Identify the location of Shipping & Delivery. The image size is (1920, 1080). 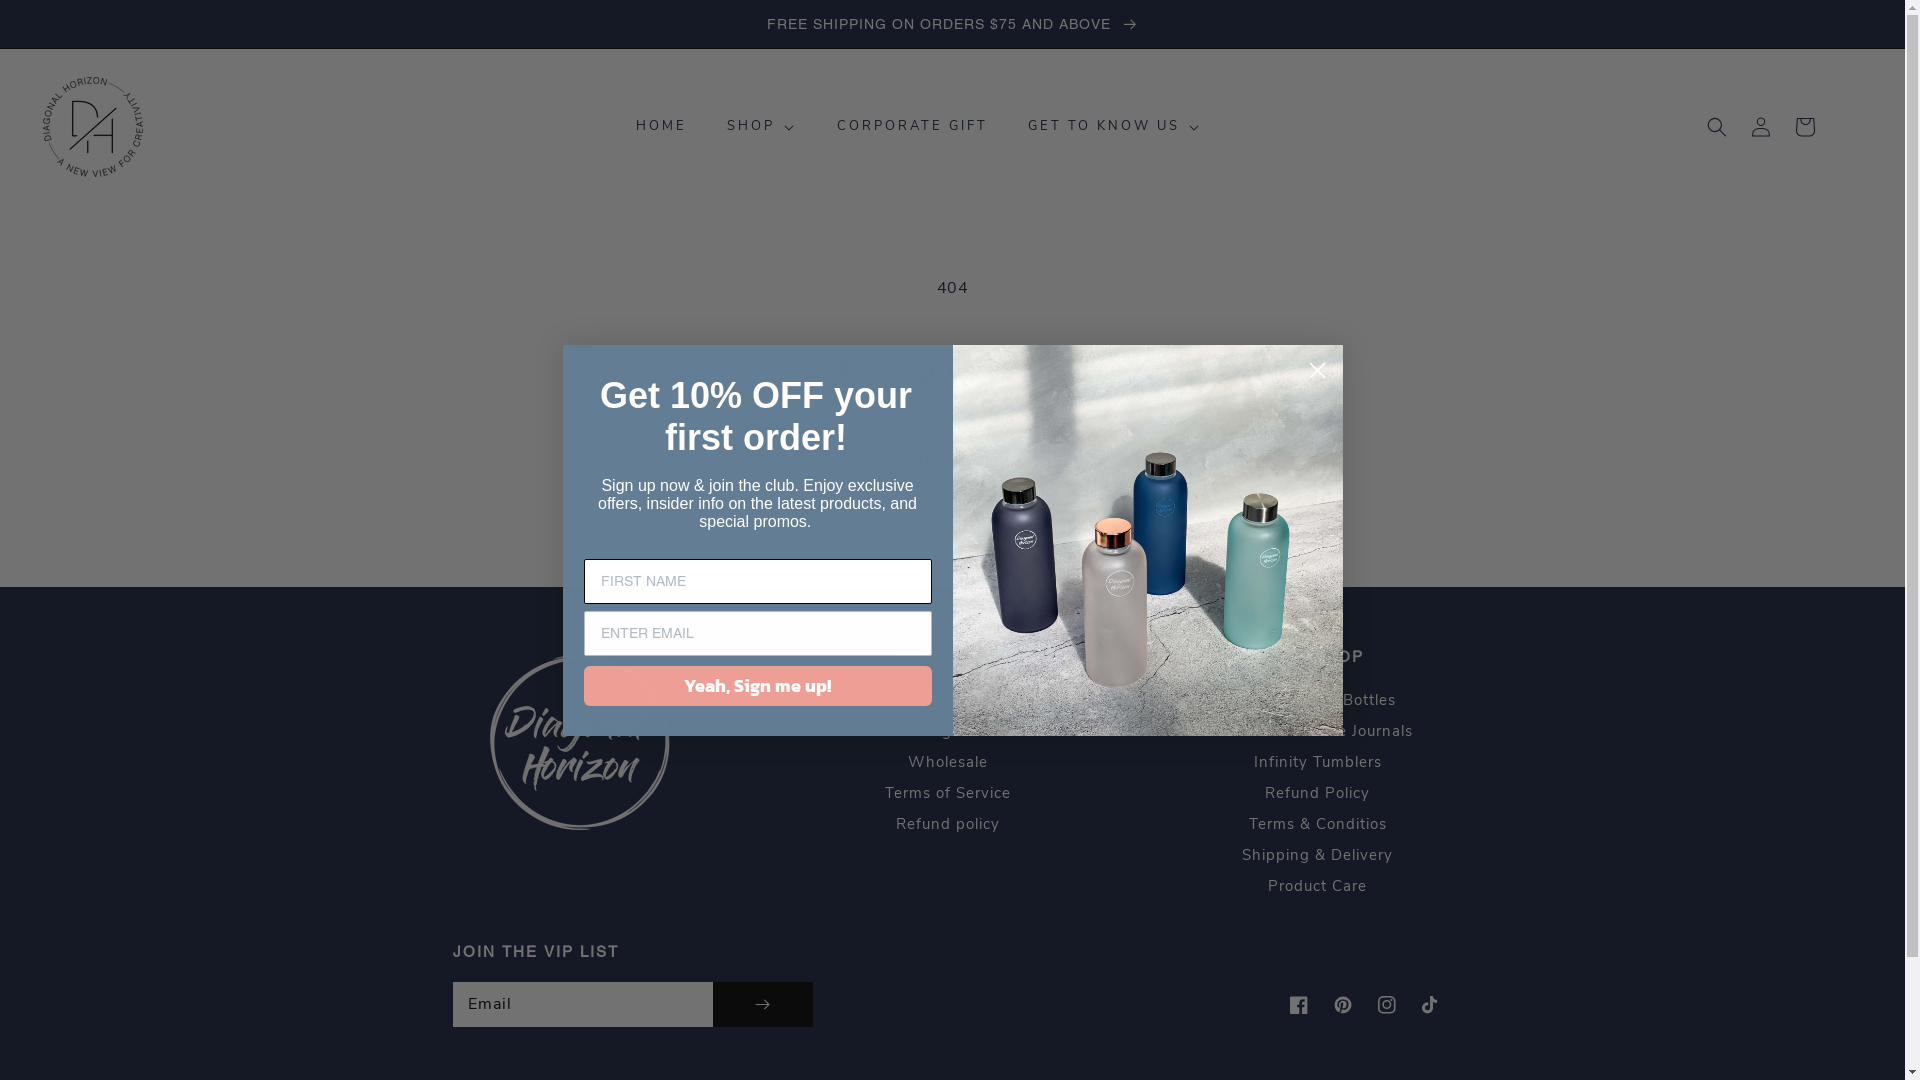
(1318, 856).